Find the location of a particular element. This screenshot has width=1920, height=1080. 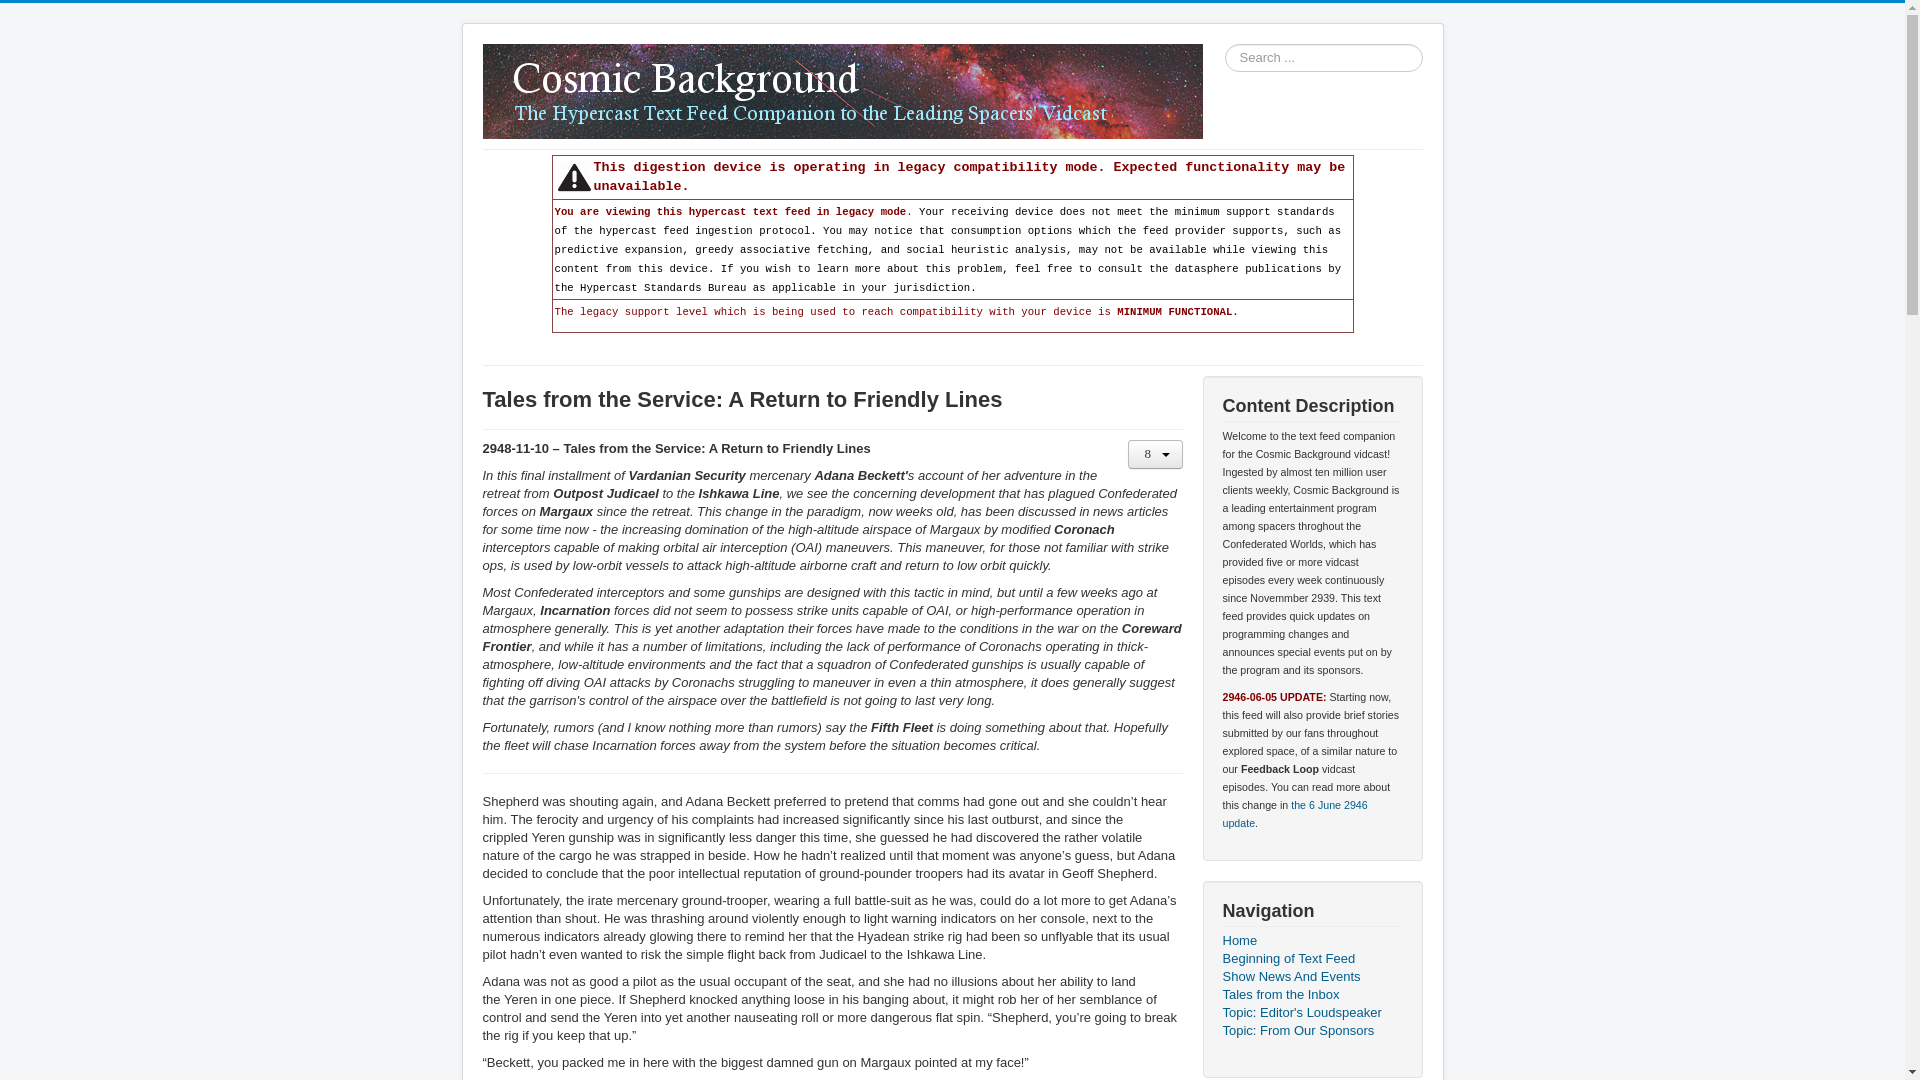

Show News And Events is located at coordinates (1311, 976).